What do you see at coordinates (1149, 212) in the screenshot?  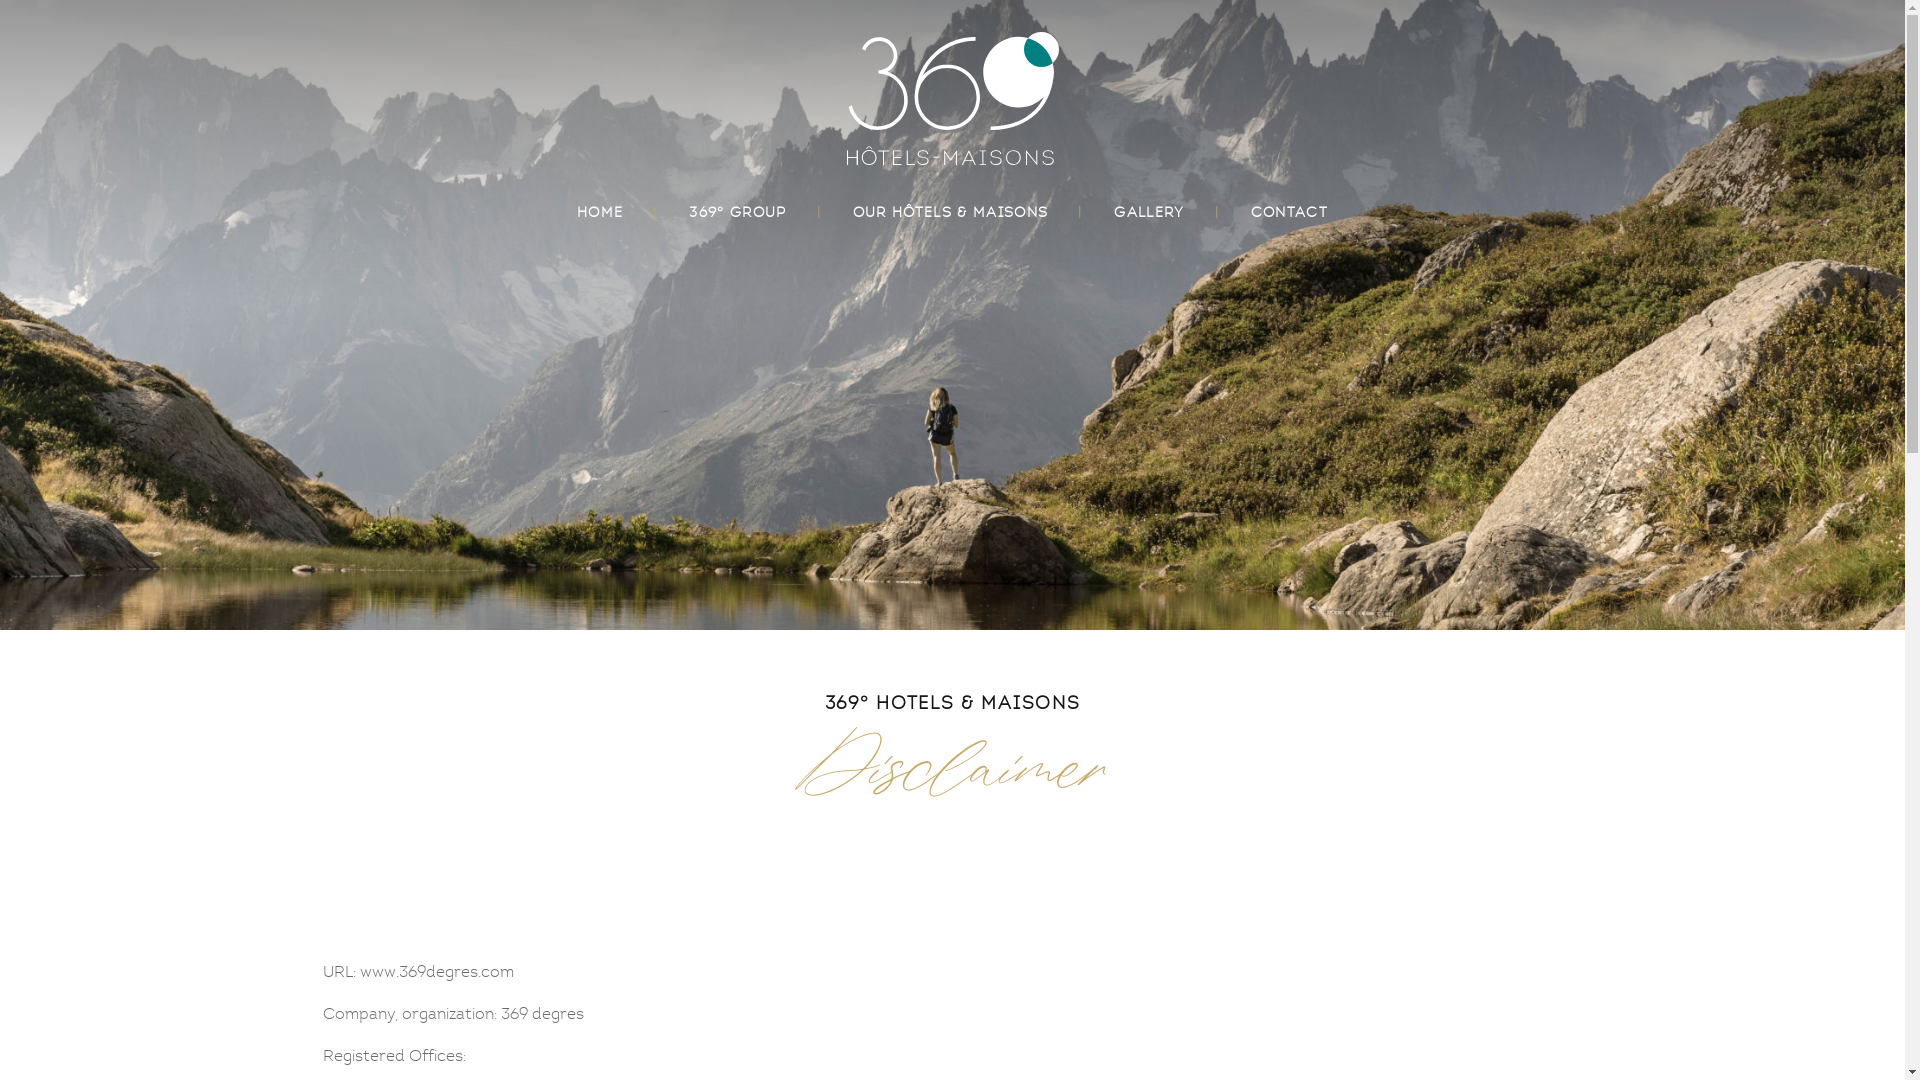 I see `GALLERY` at bounding box center [1149, 212].